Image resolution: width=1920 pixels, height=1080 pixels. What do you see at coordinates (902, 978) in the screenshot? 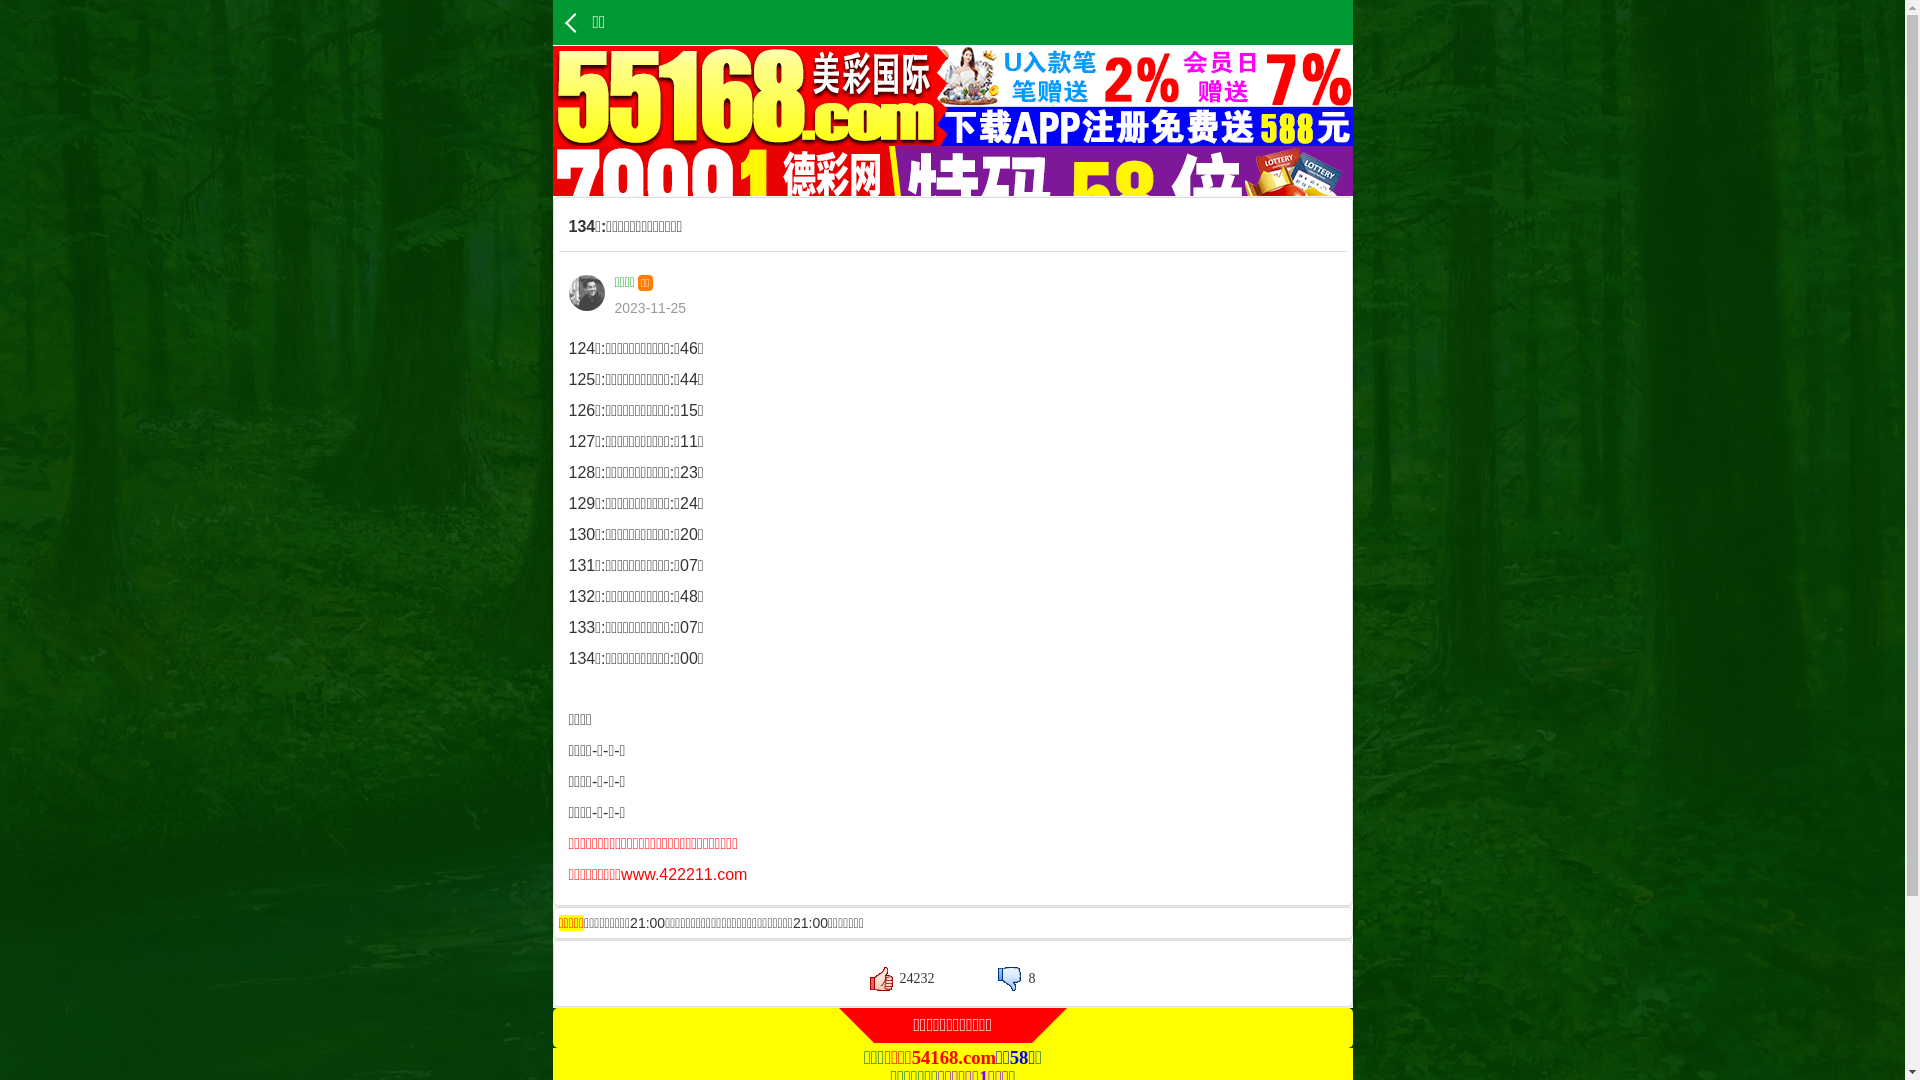
I see `24232` at bounding box center [902, 978].